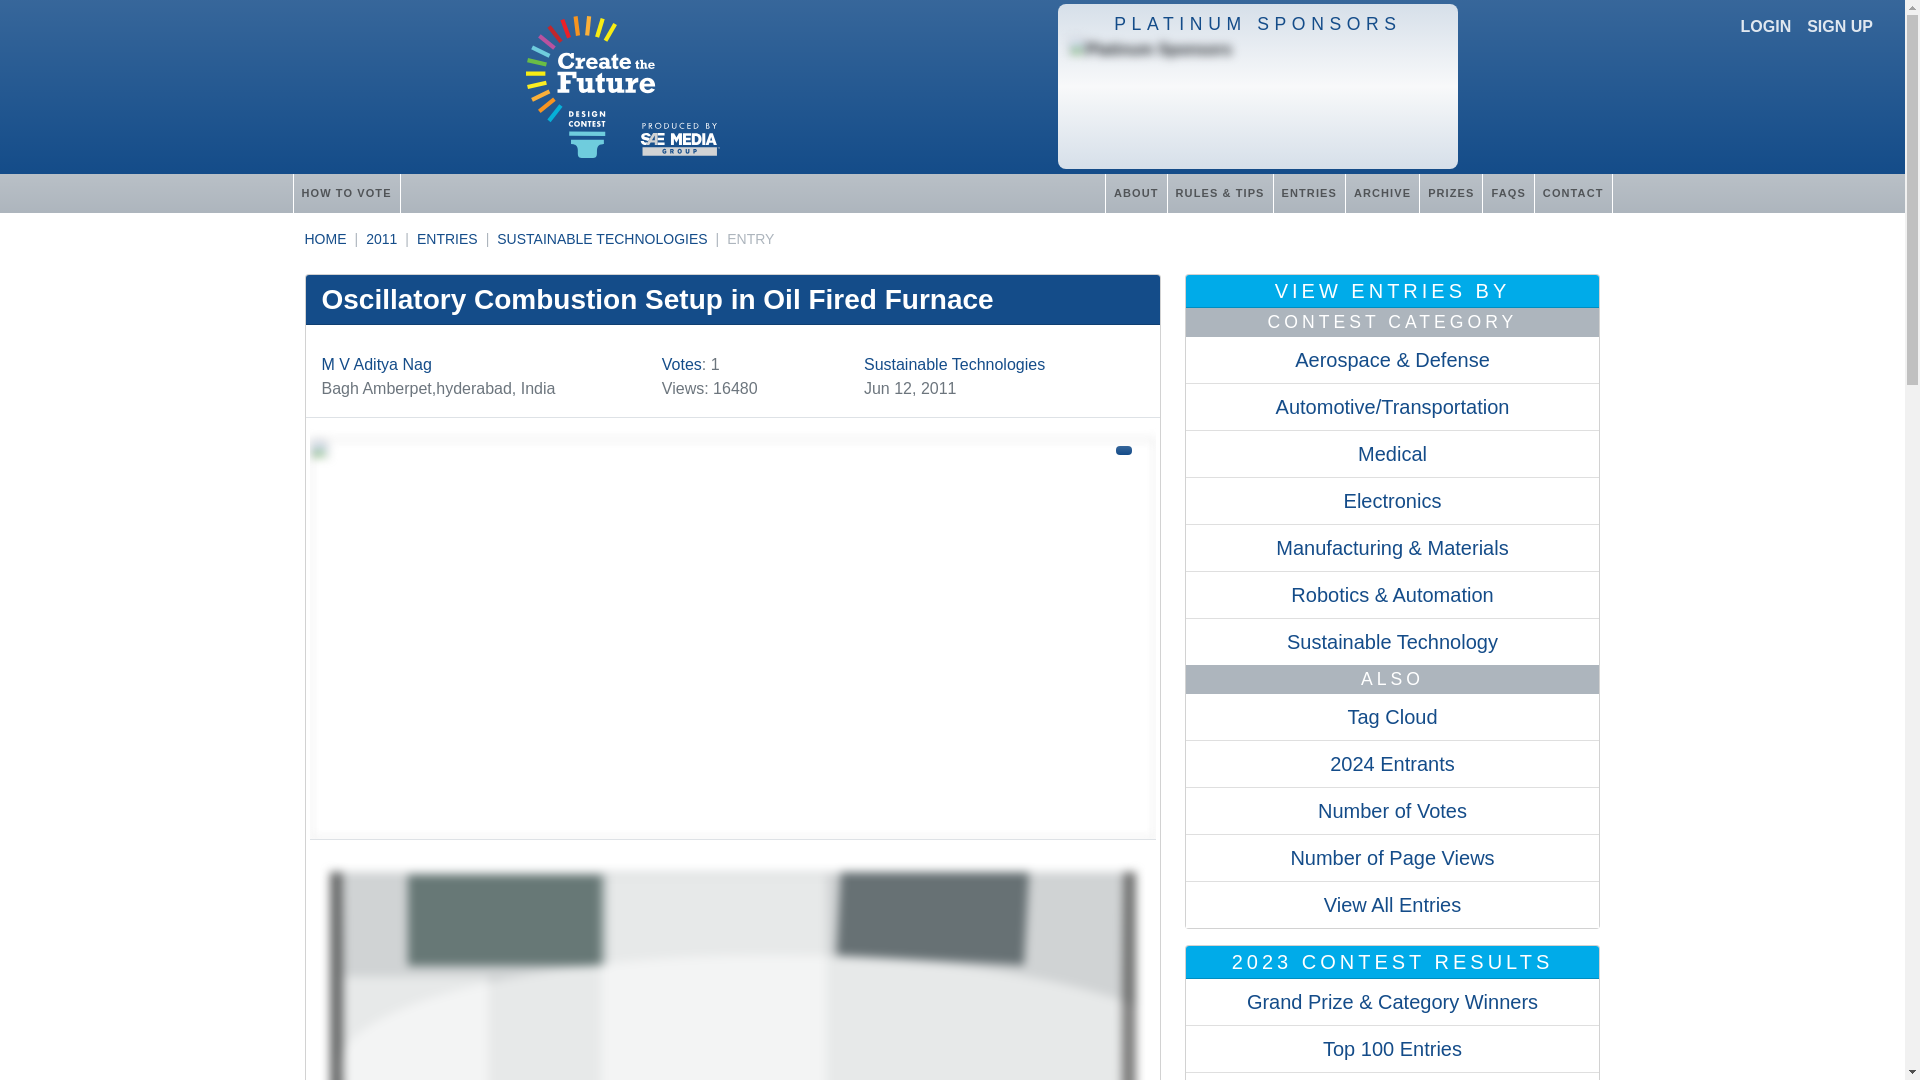  What do you see at coordinates (732, 964) in the screenshot?
I see `Goto slide` at bounding box center [732, 964].